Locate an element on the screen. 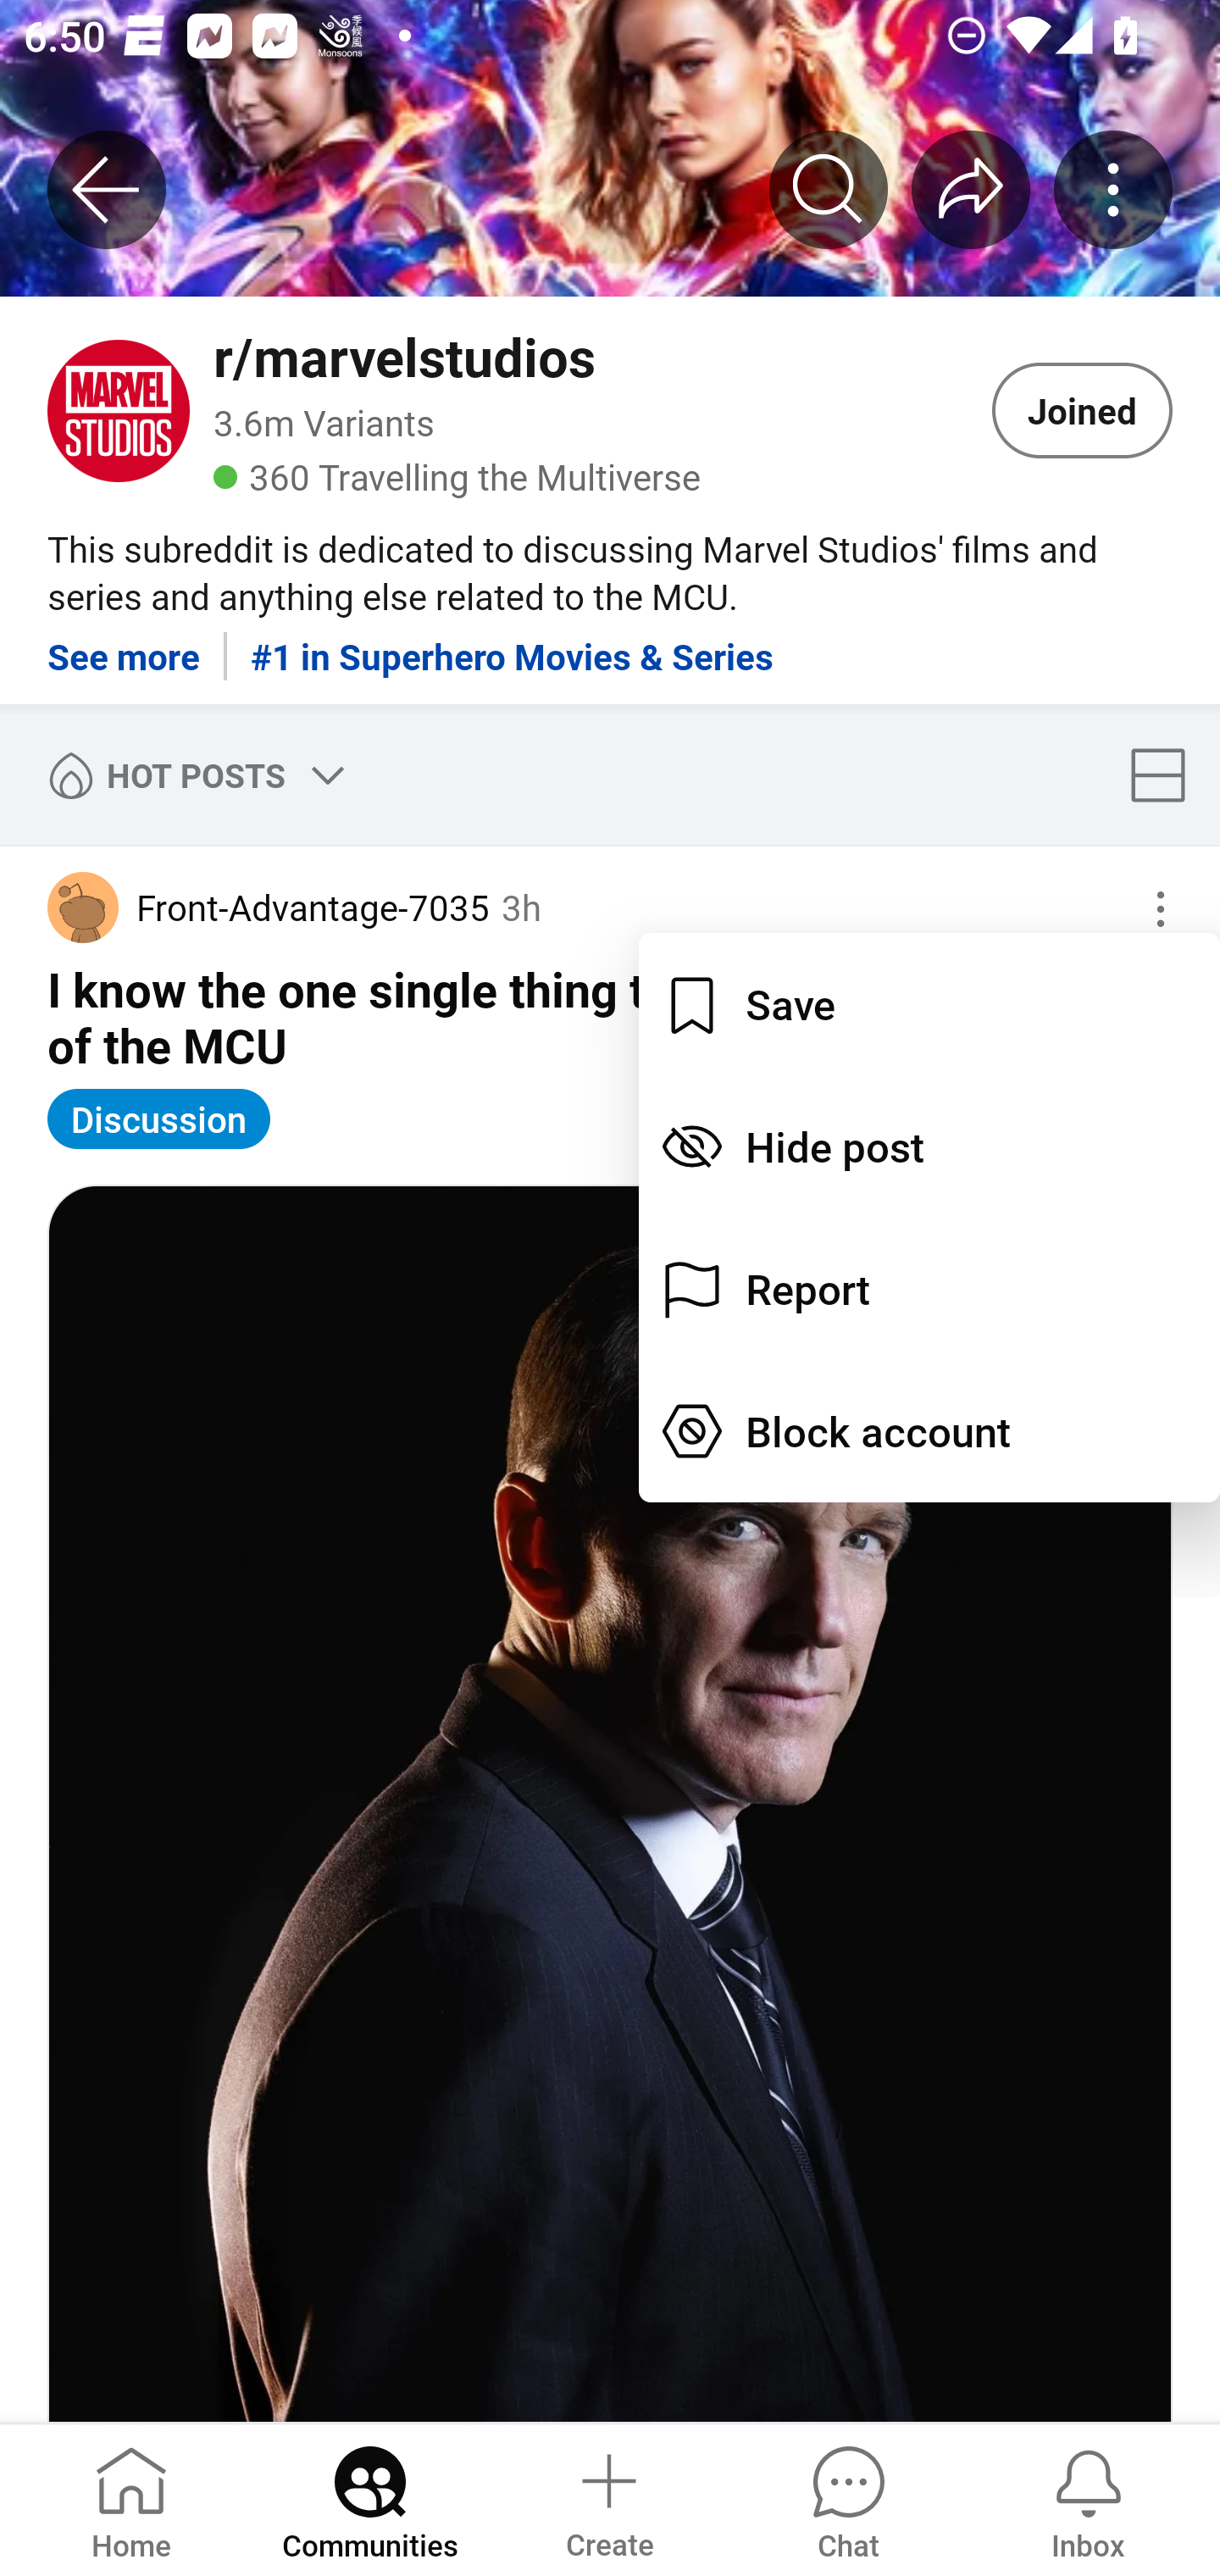 The height and width of the screenshot is (2576, 1220). Report is located at coordinates (929, 1289).